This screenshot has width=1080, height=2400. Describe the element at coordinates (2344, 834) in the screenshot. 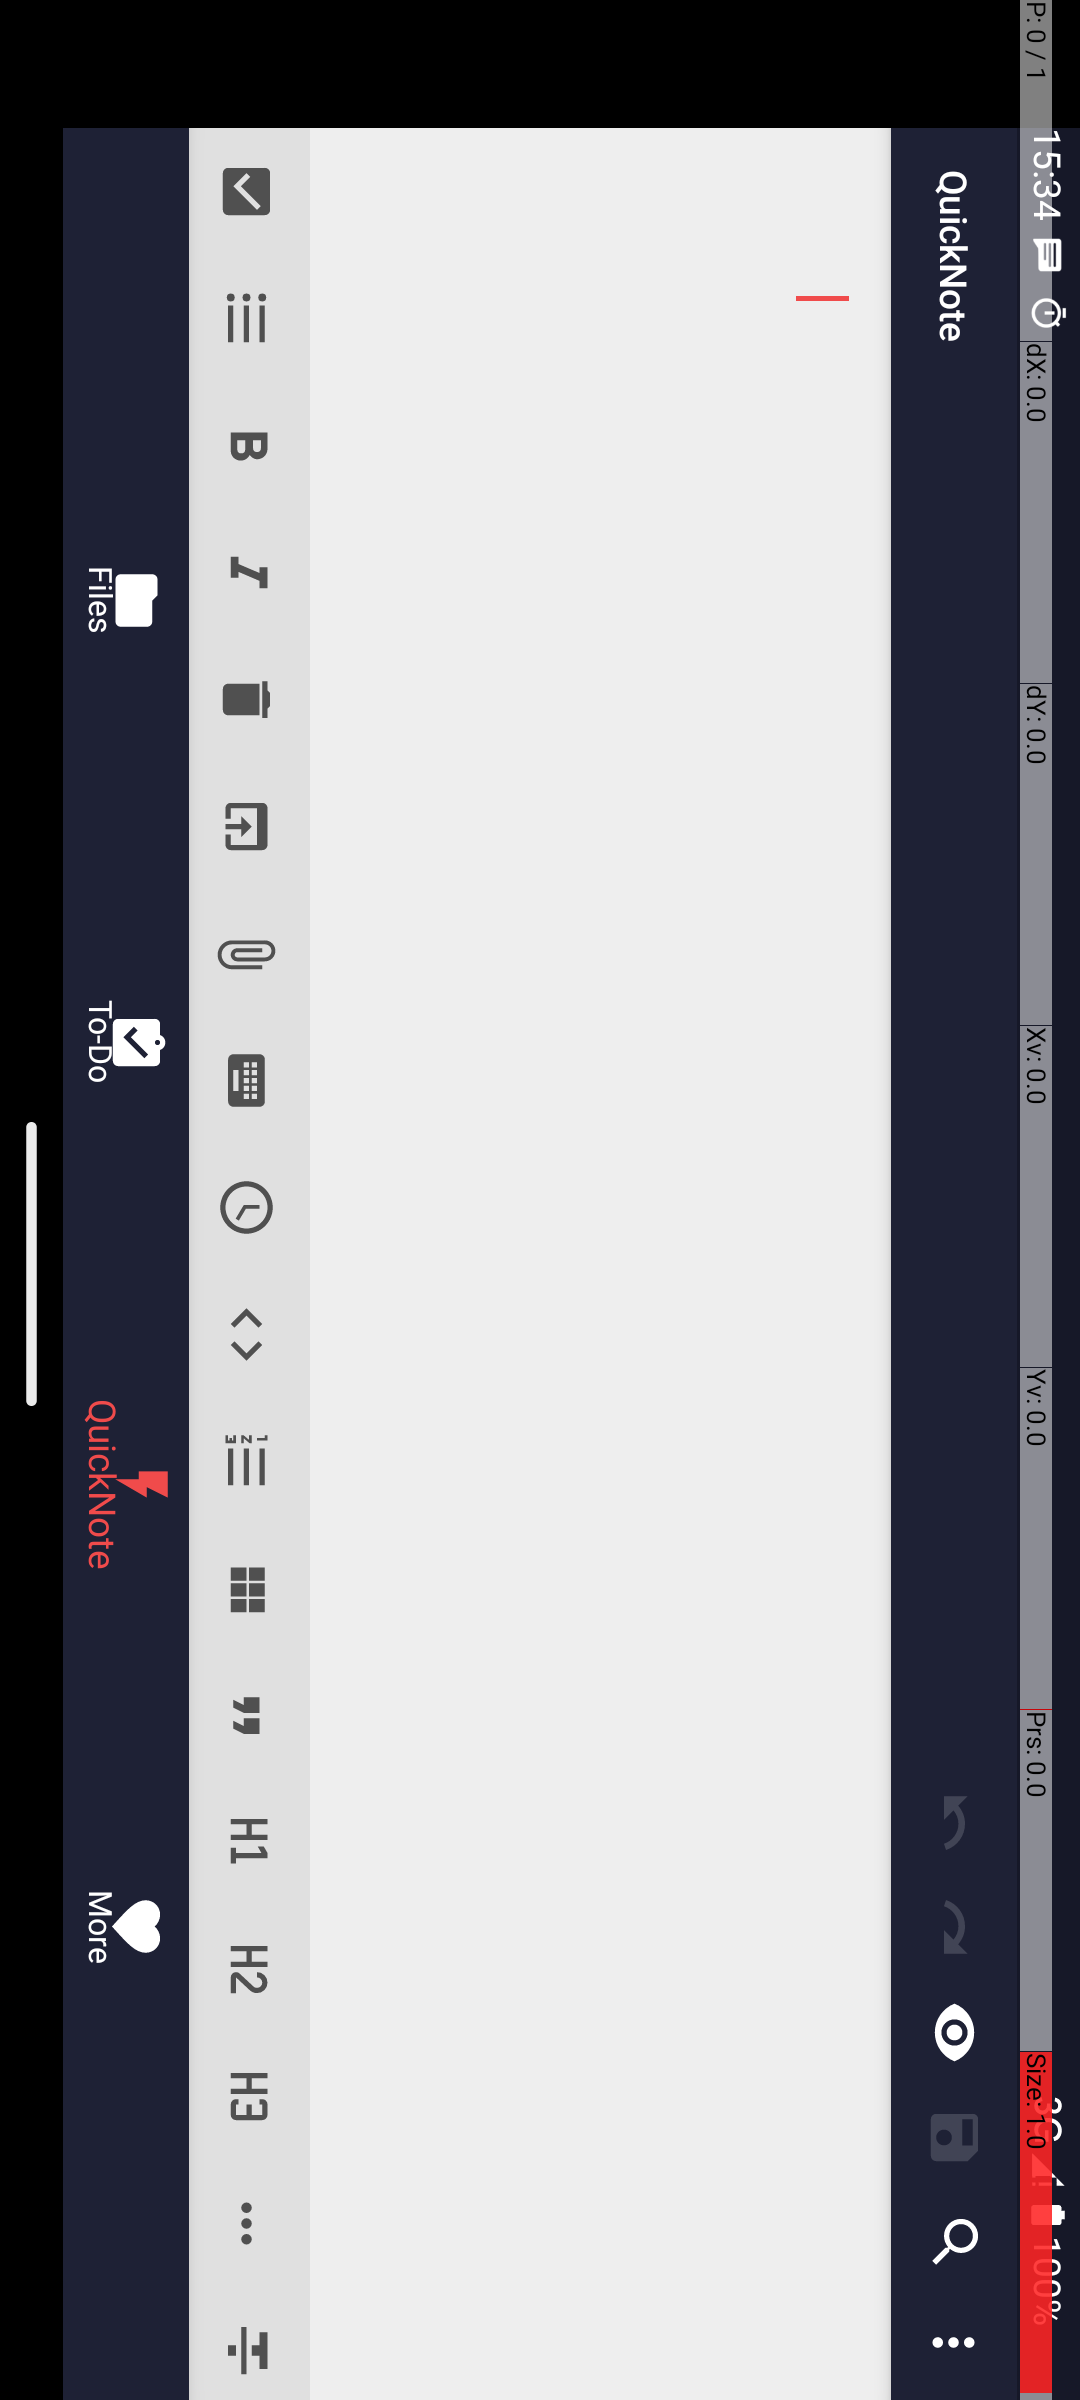

I see `Strike out` at that location.